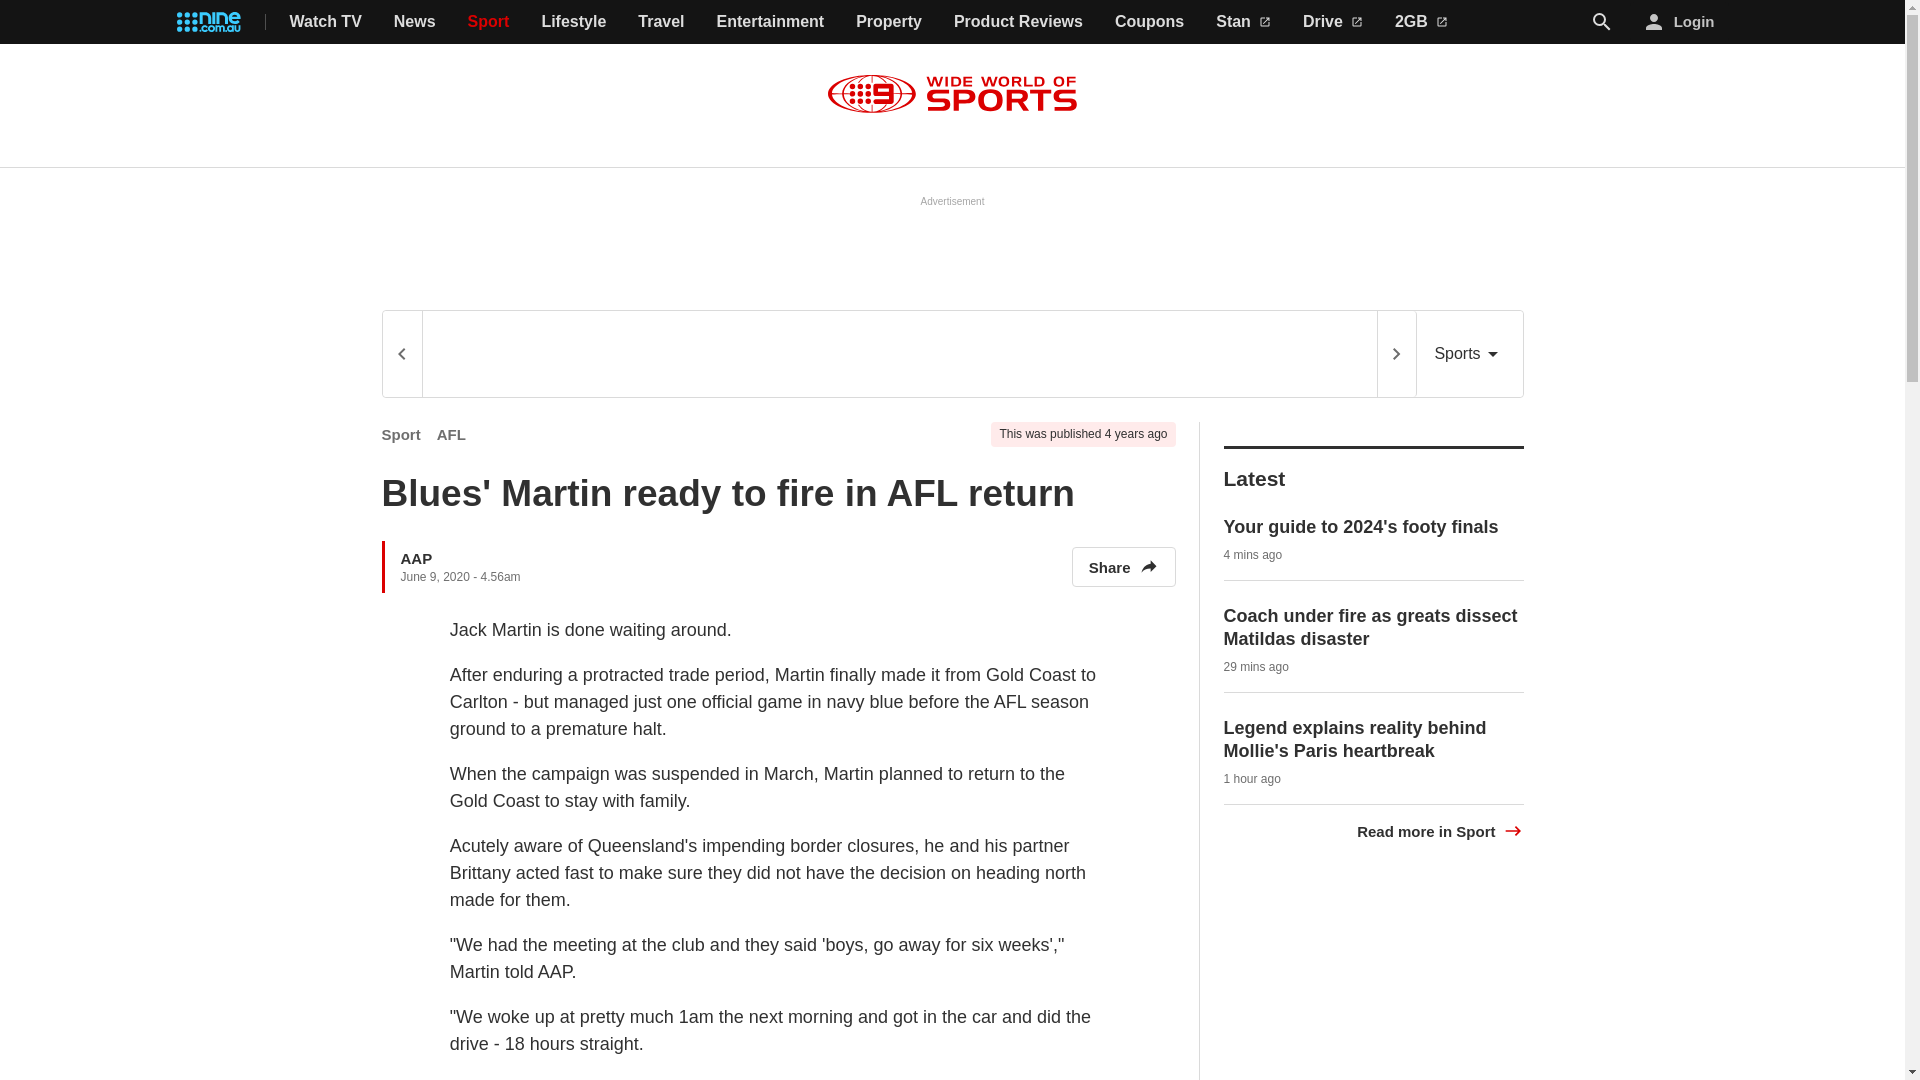 The width and height of the screenshot is (1920, 1080). I want to click on Search, so click(1602, 21).